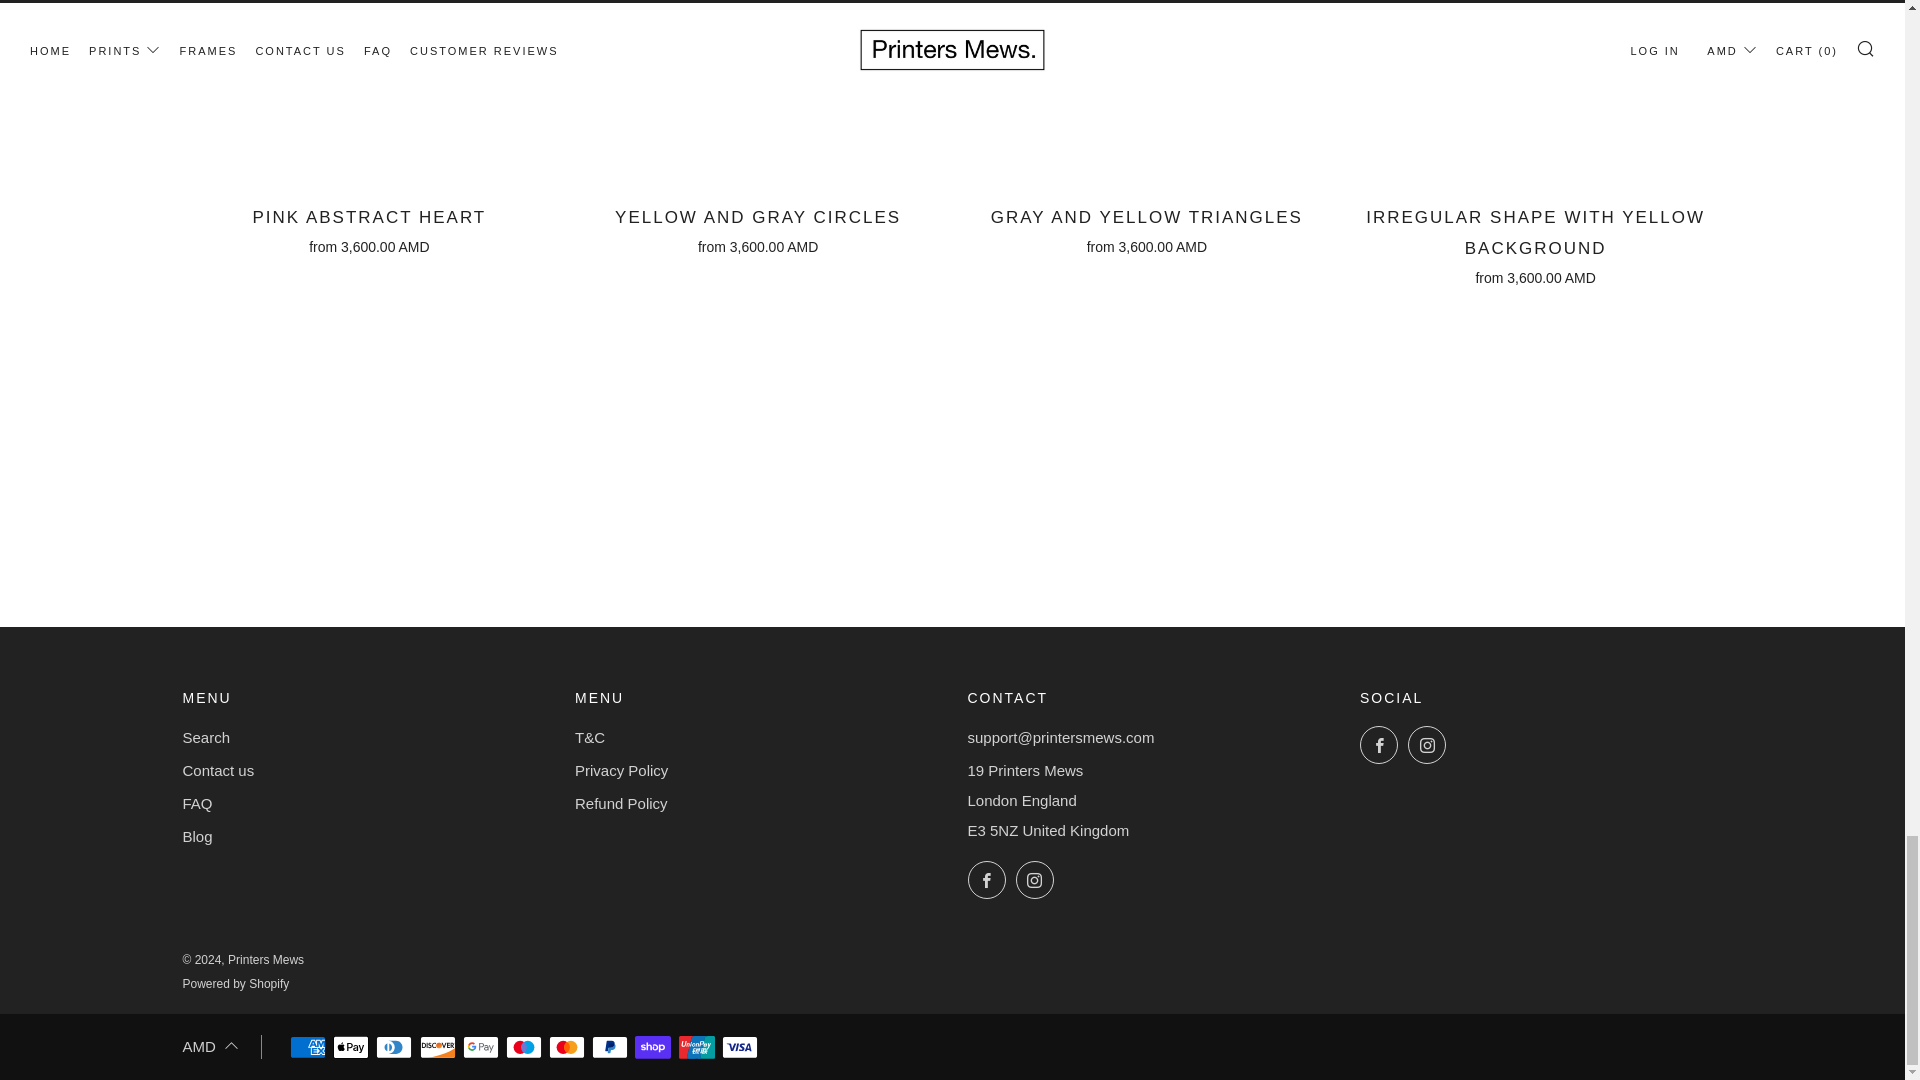 The height and width of the screenshot is (1080, 1920). What do you see at coordinates (369, 228) in the screenshot?
I see `Pink Abstract Heart` at bounding box center [369, 228].